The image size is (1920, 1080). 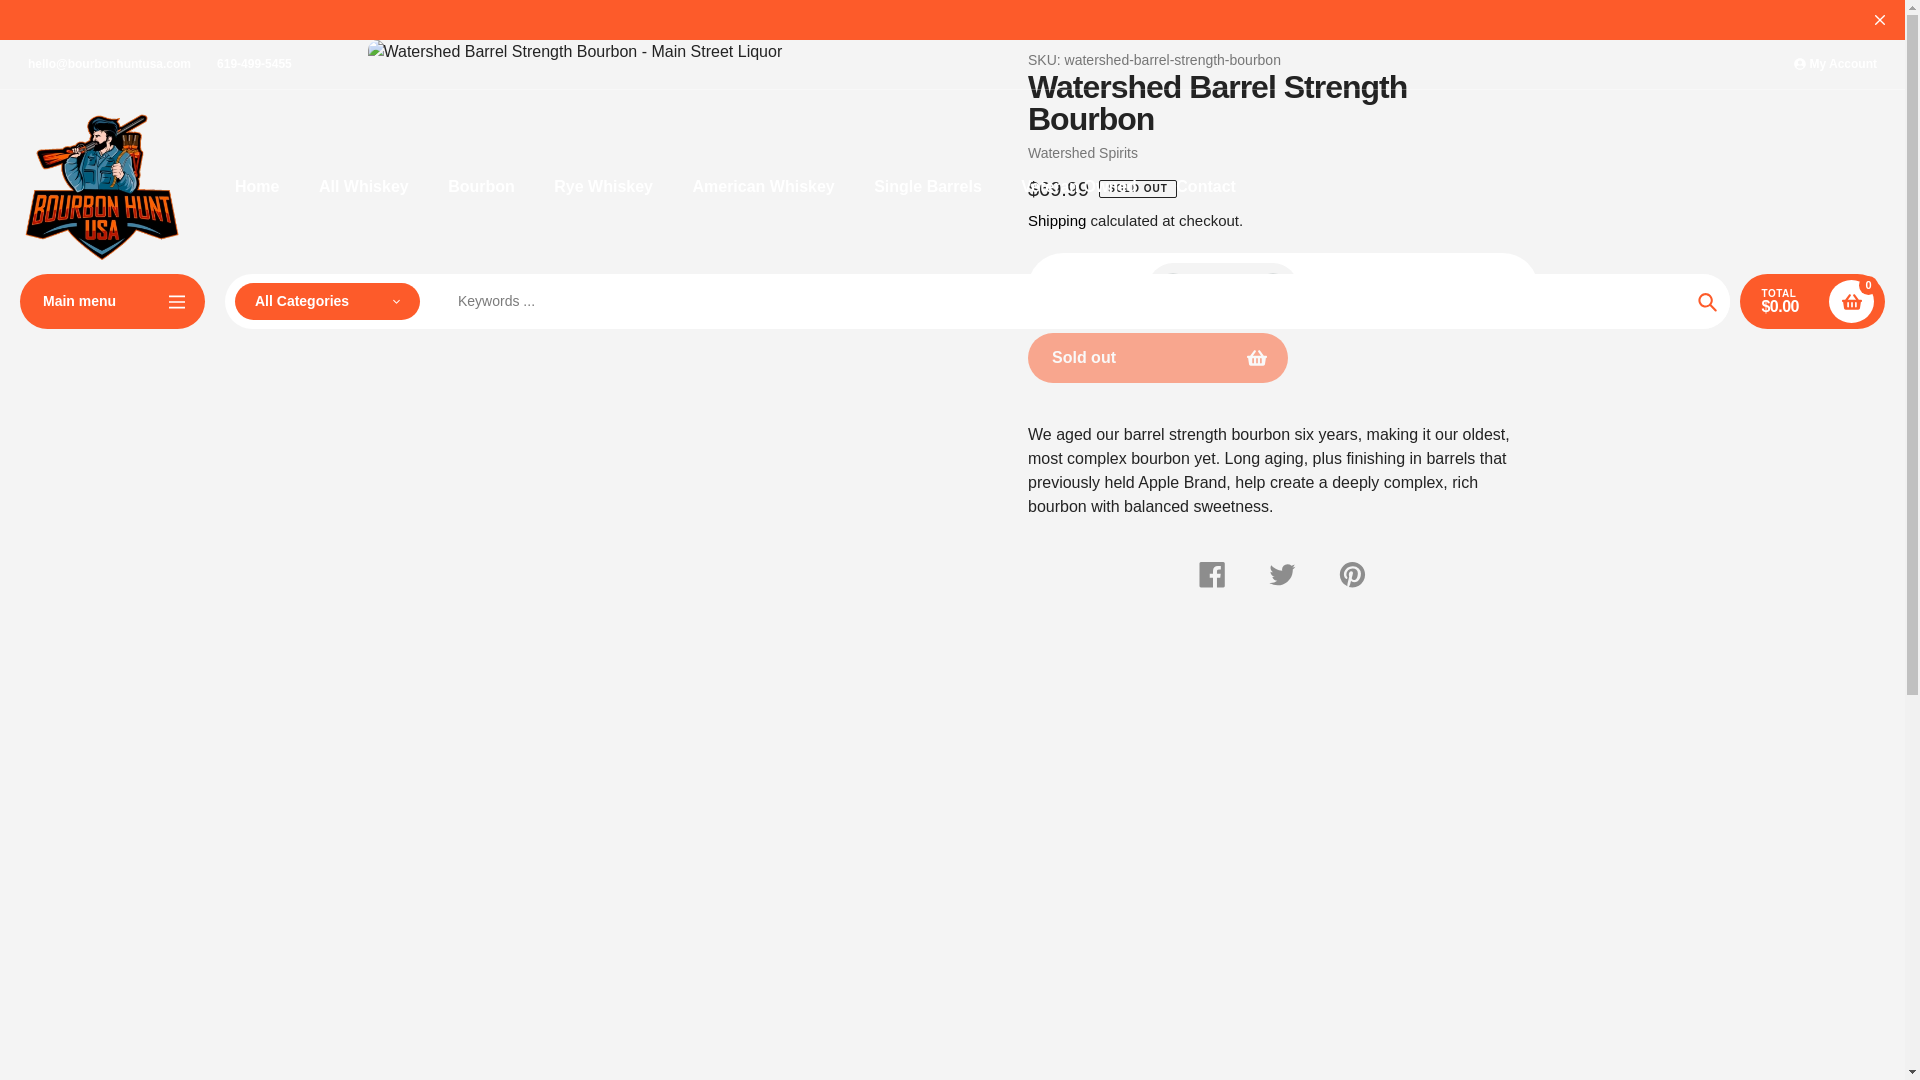 I want to click on 1, so click(x=1222, y=287).